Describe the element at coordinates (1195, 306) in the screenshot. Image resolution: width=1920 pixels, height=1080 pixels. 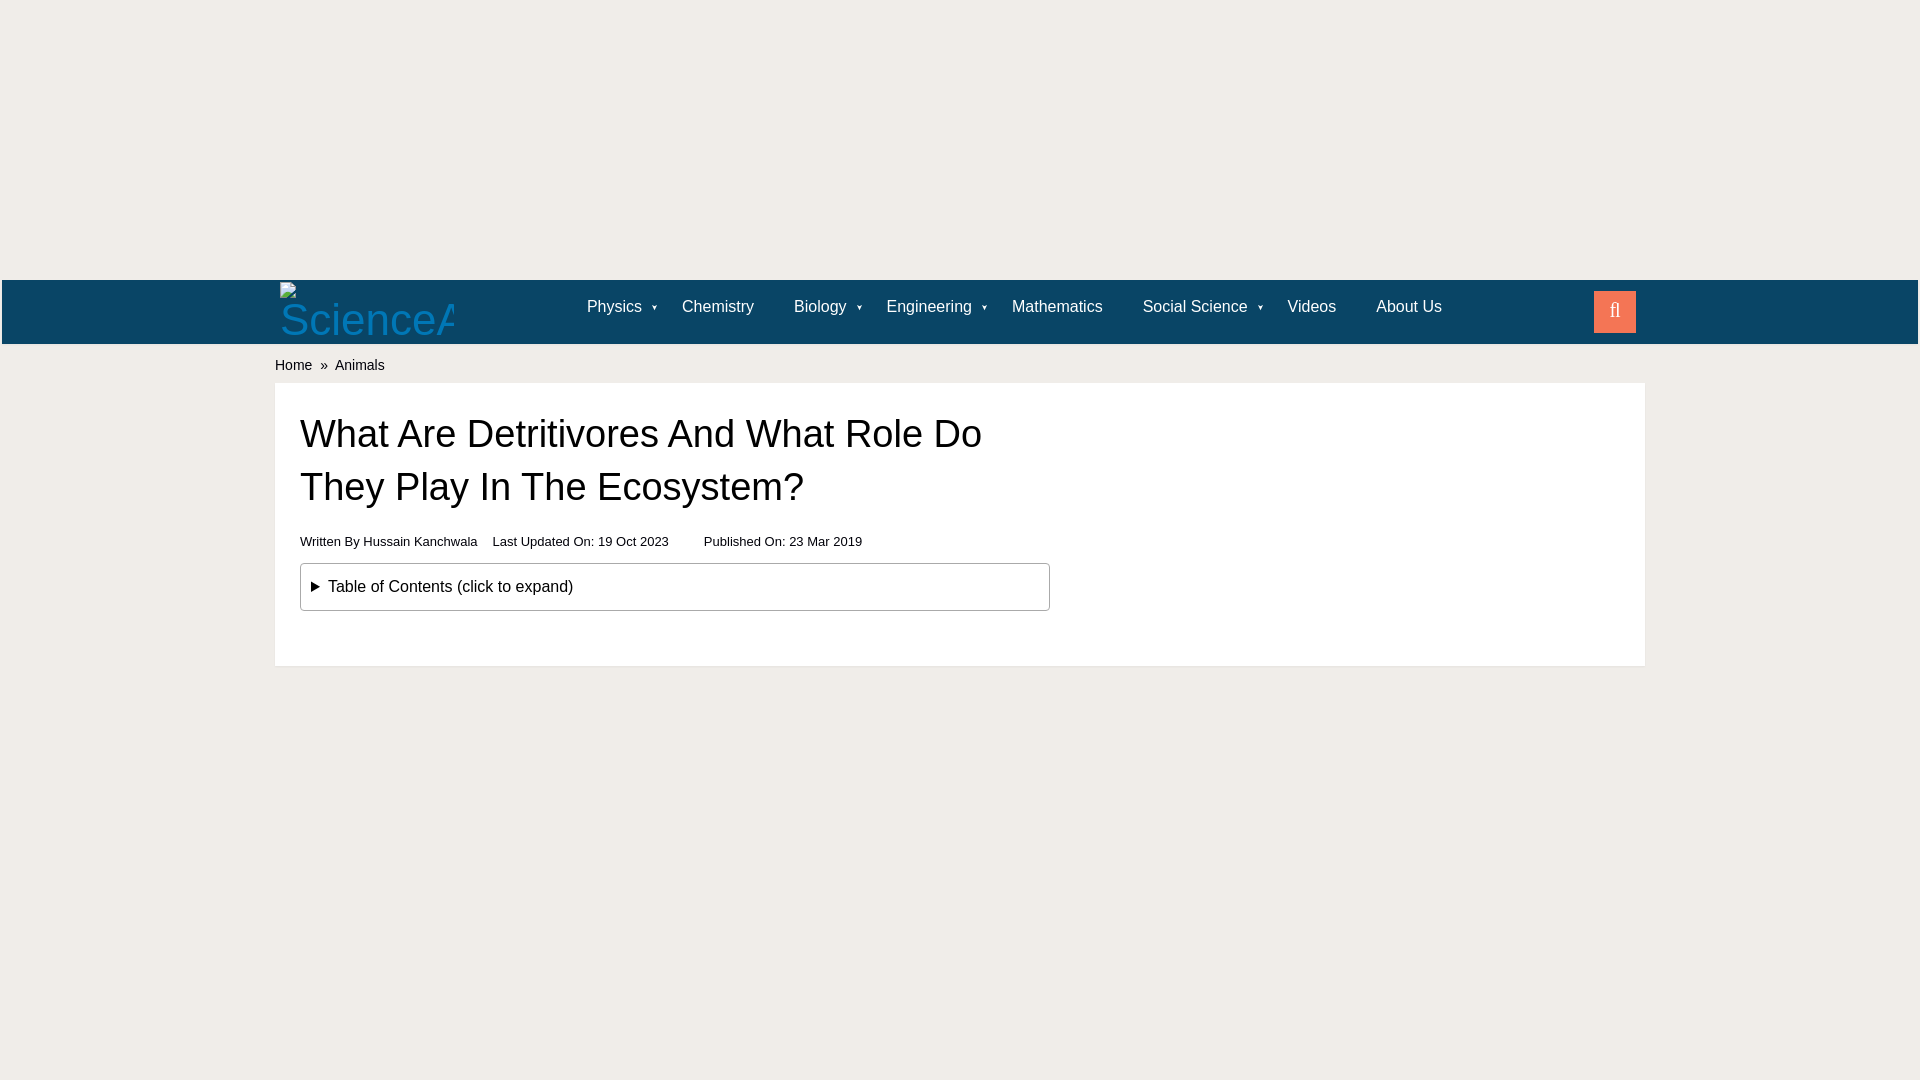
I see `Social Science` at that location.